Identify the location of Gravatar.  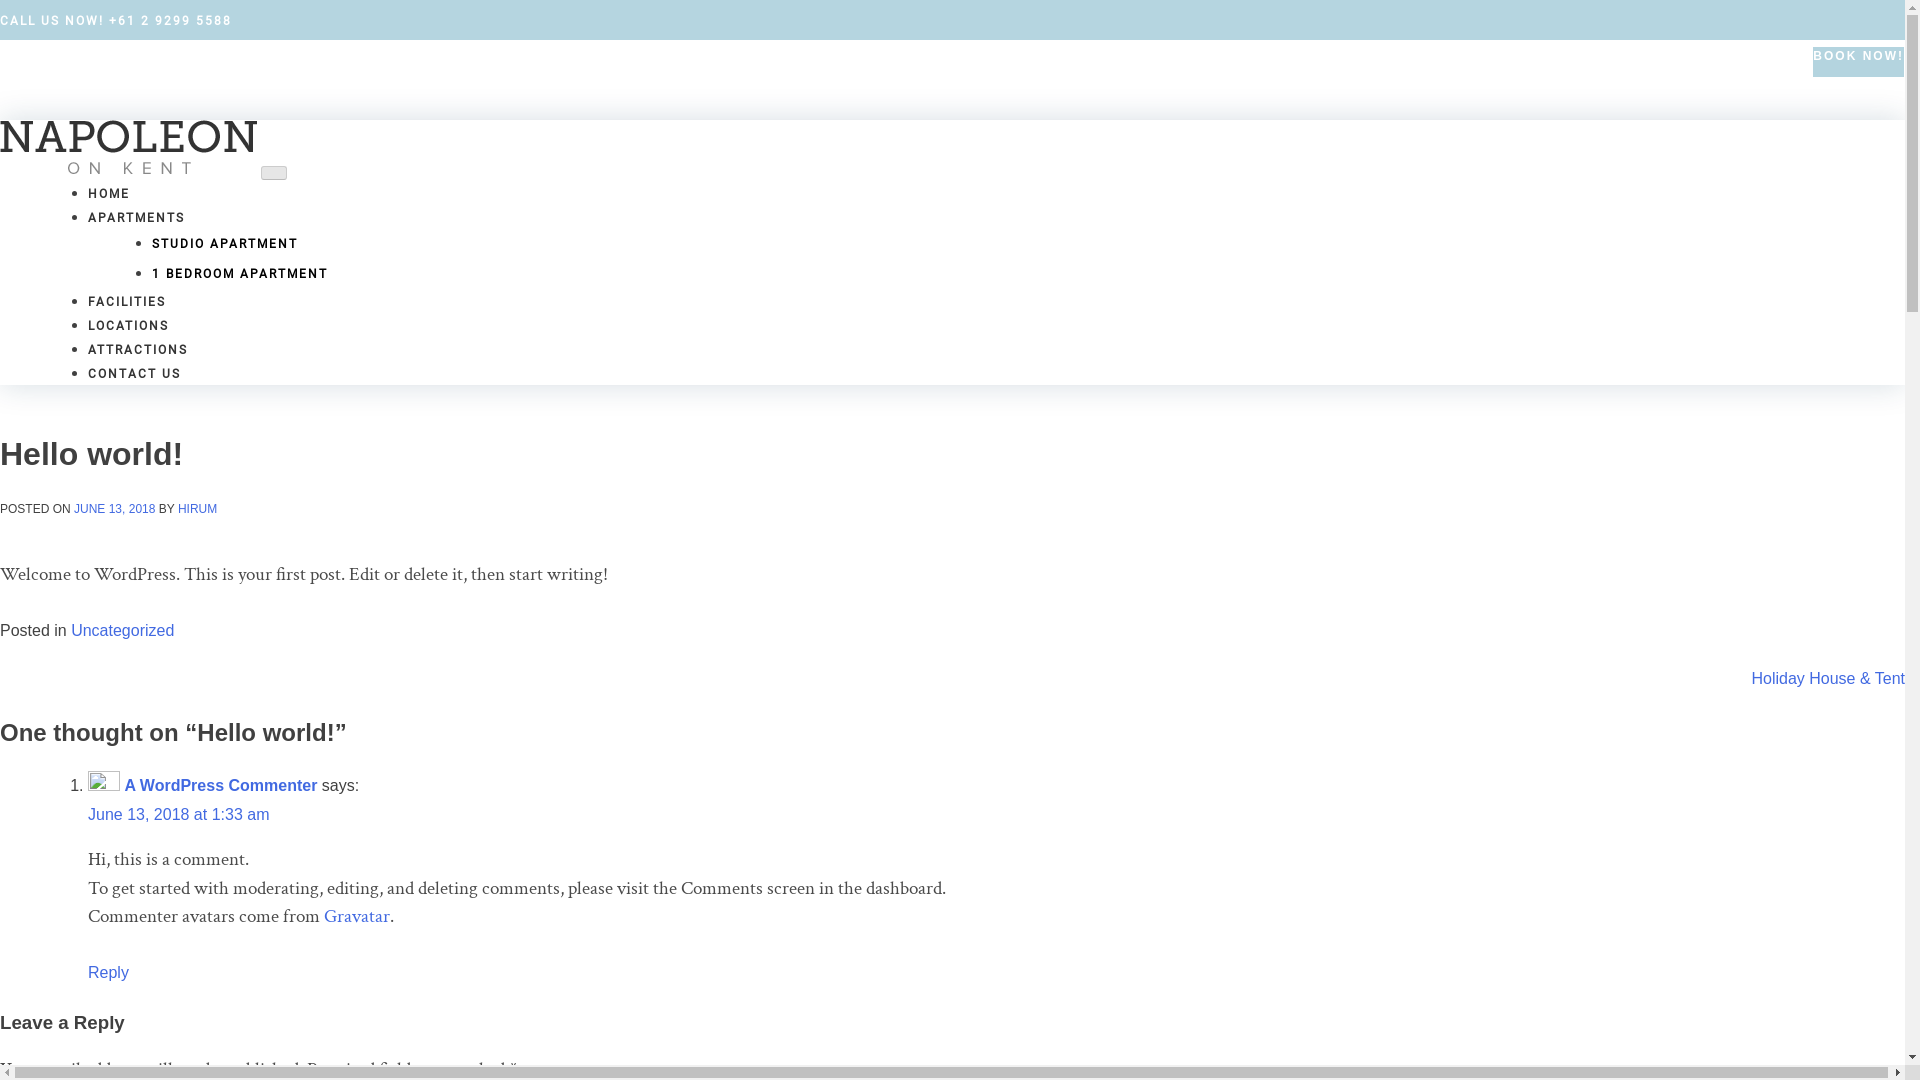
(357, 916).